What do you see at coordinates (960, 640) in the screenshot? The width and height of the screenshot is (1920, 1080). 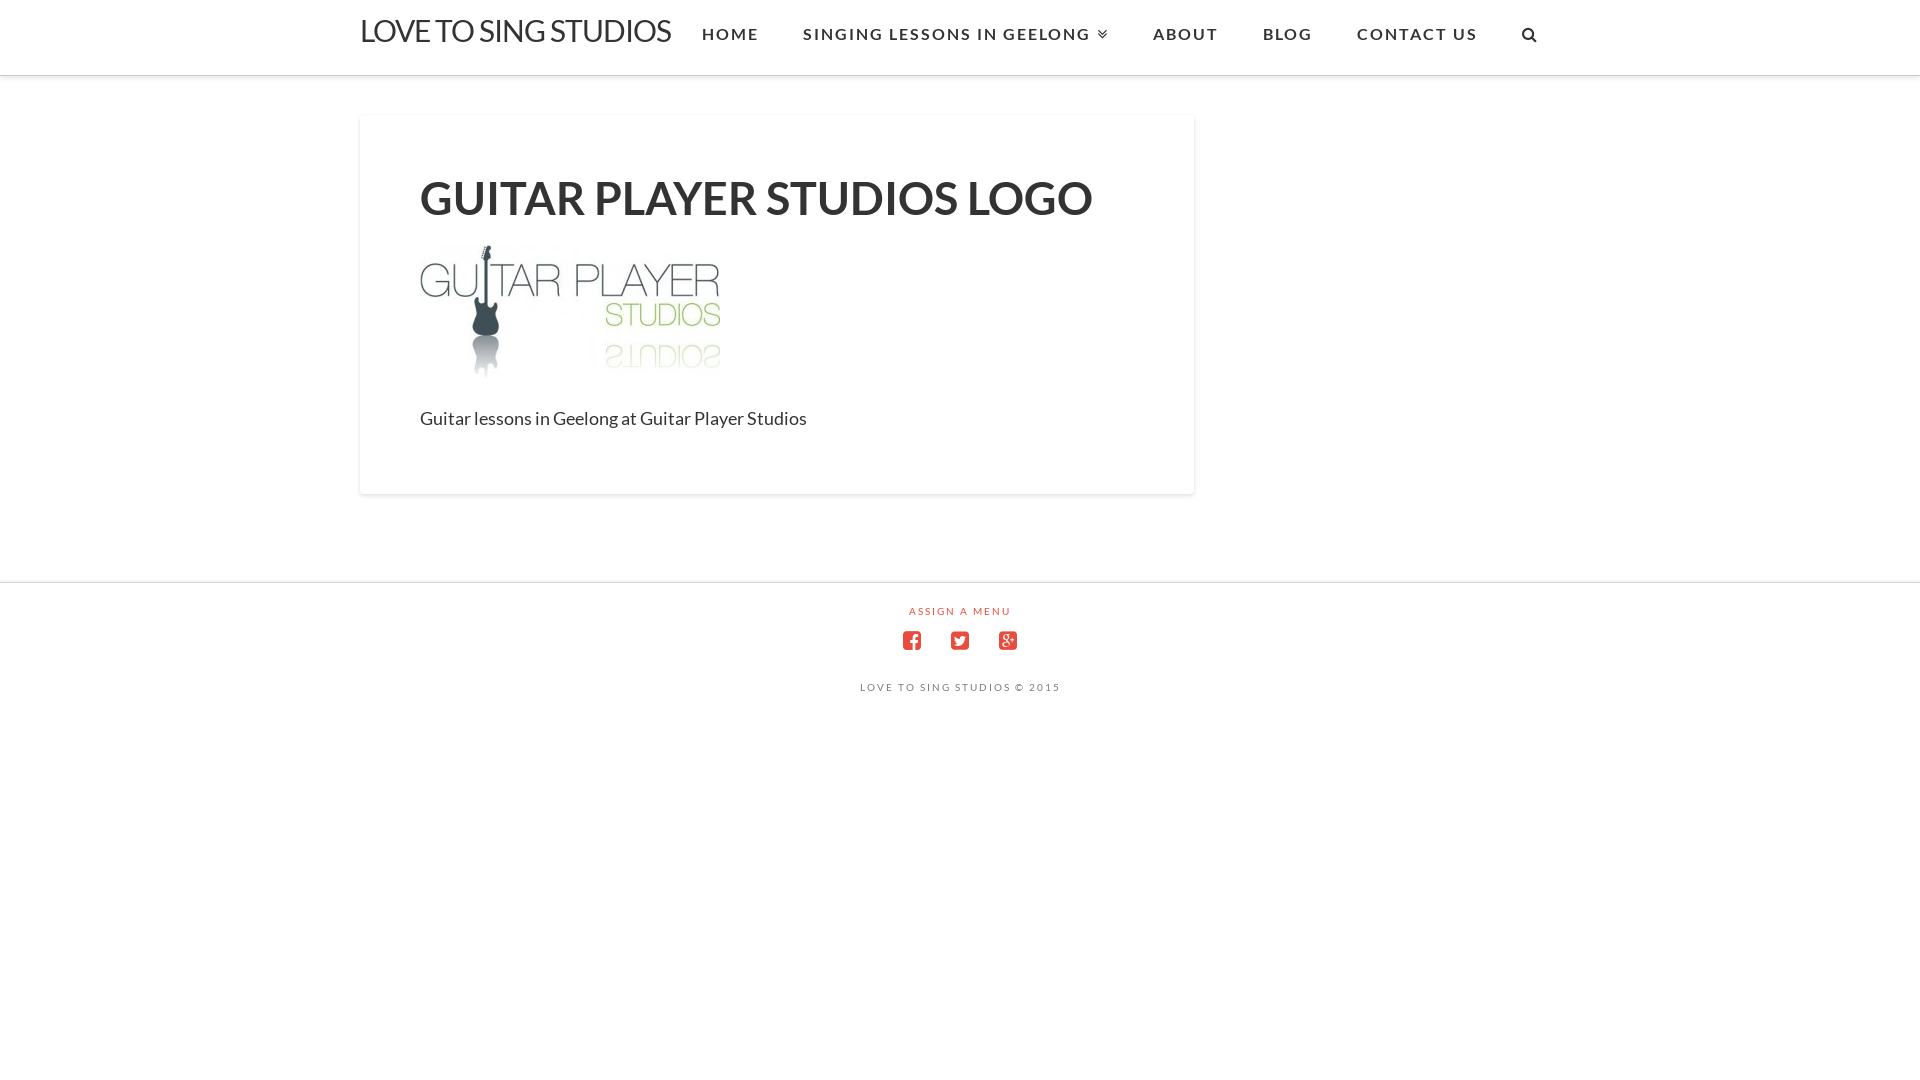 I see `Twitter` at bounding box center [960, 640].